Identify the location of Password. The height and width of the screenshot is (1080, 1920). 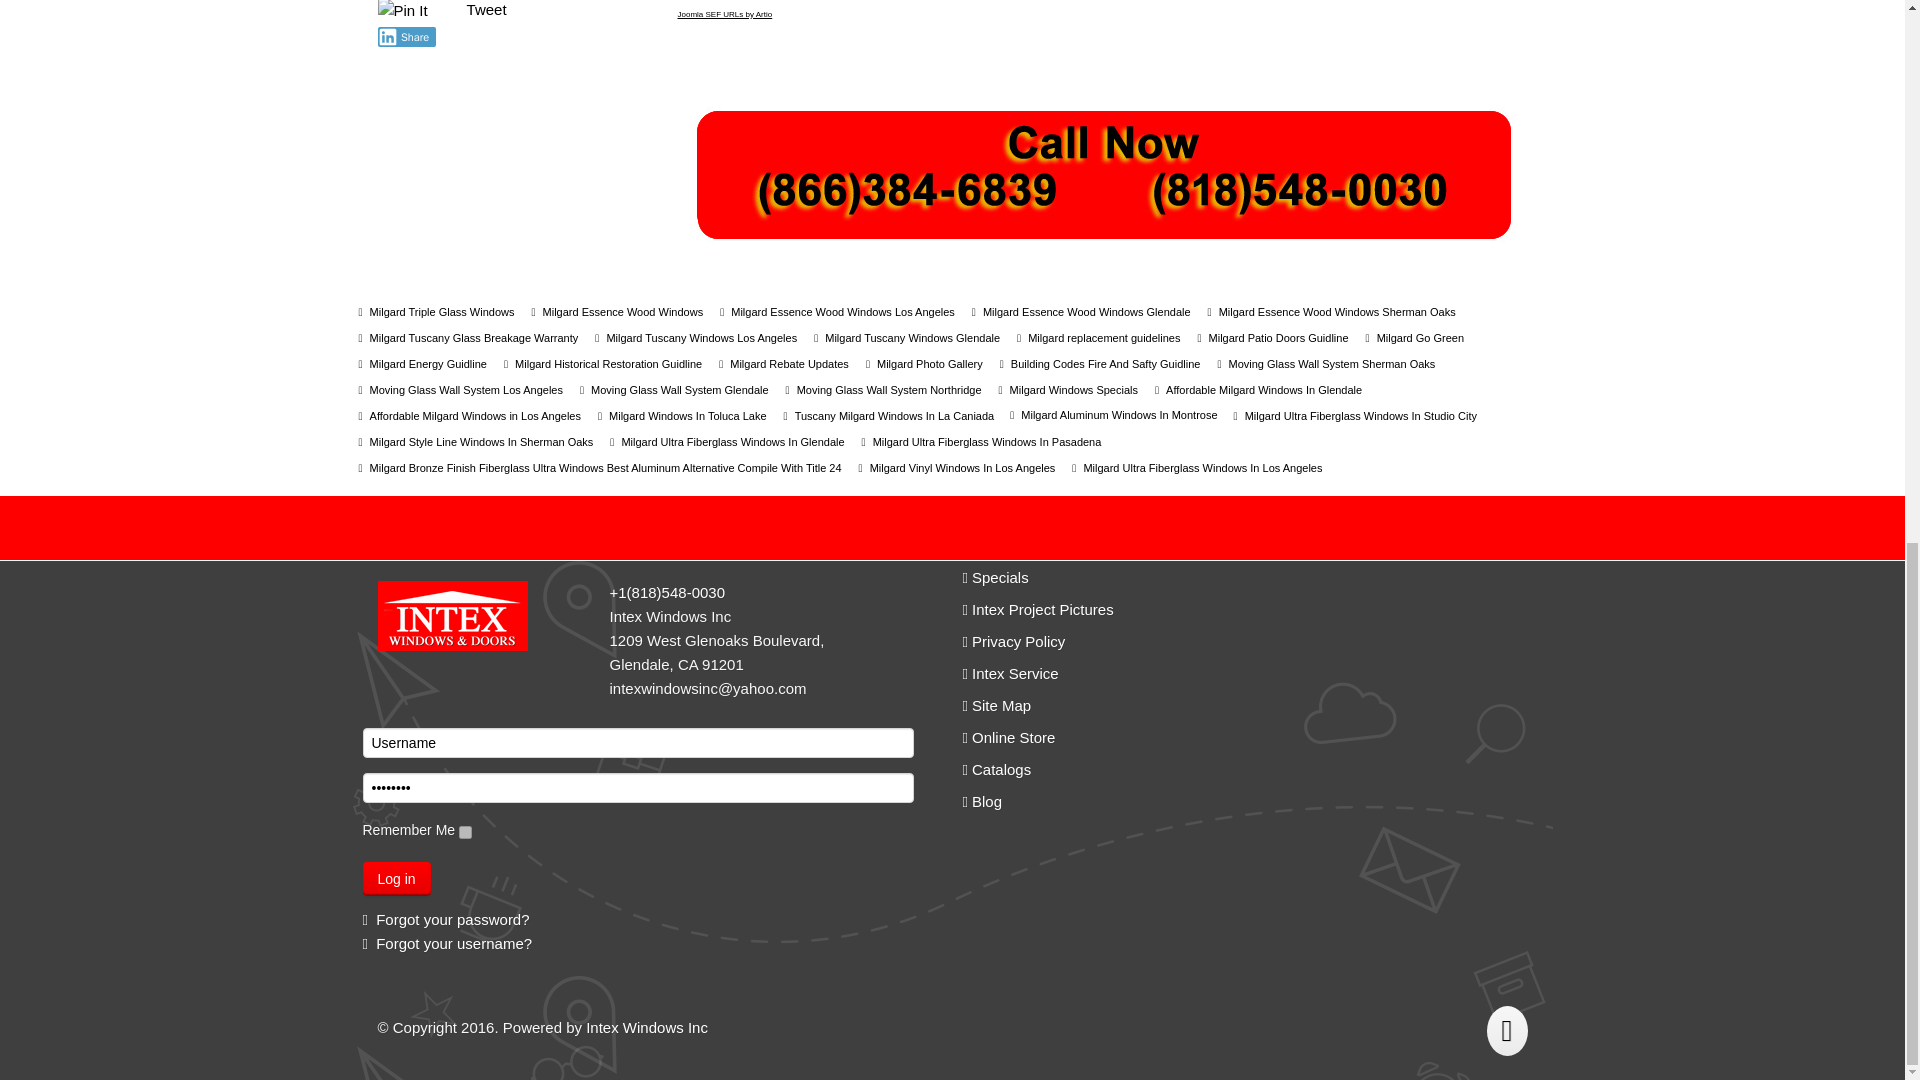
(638, 788).